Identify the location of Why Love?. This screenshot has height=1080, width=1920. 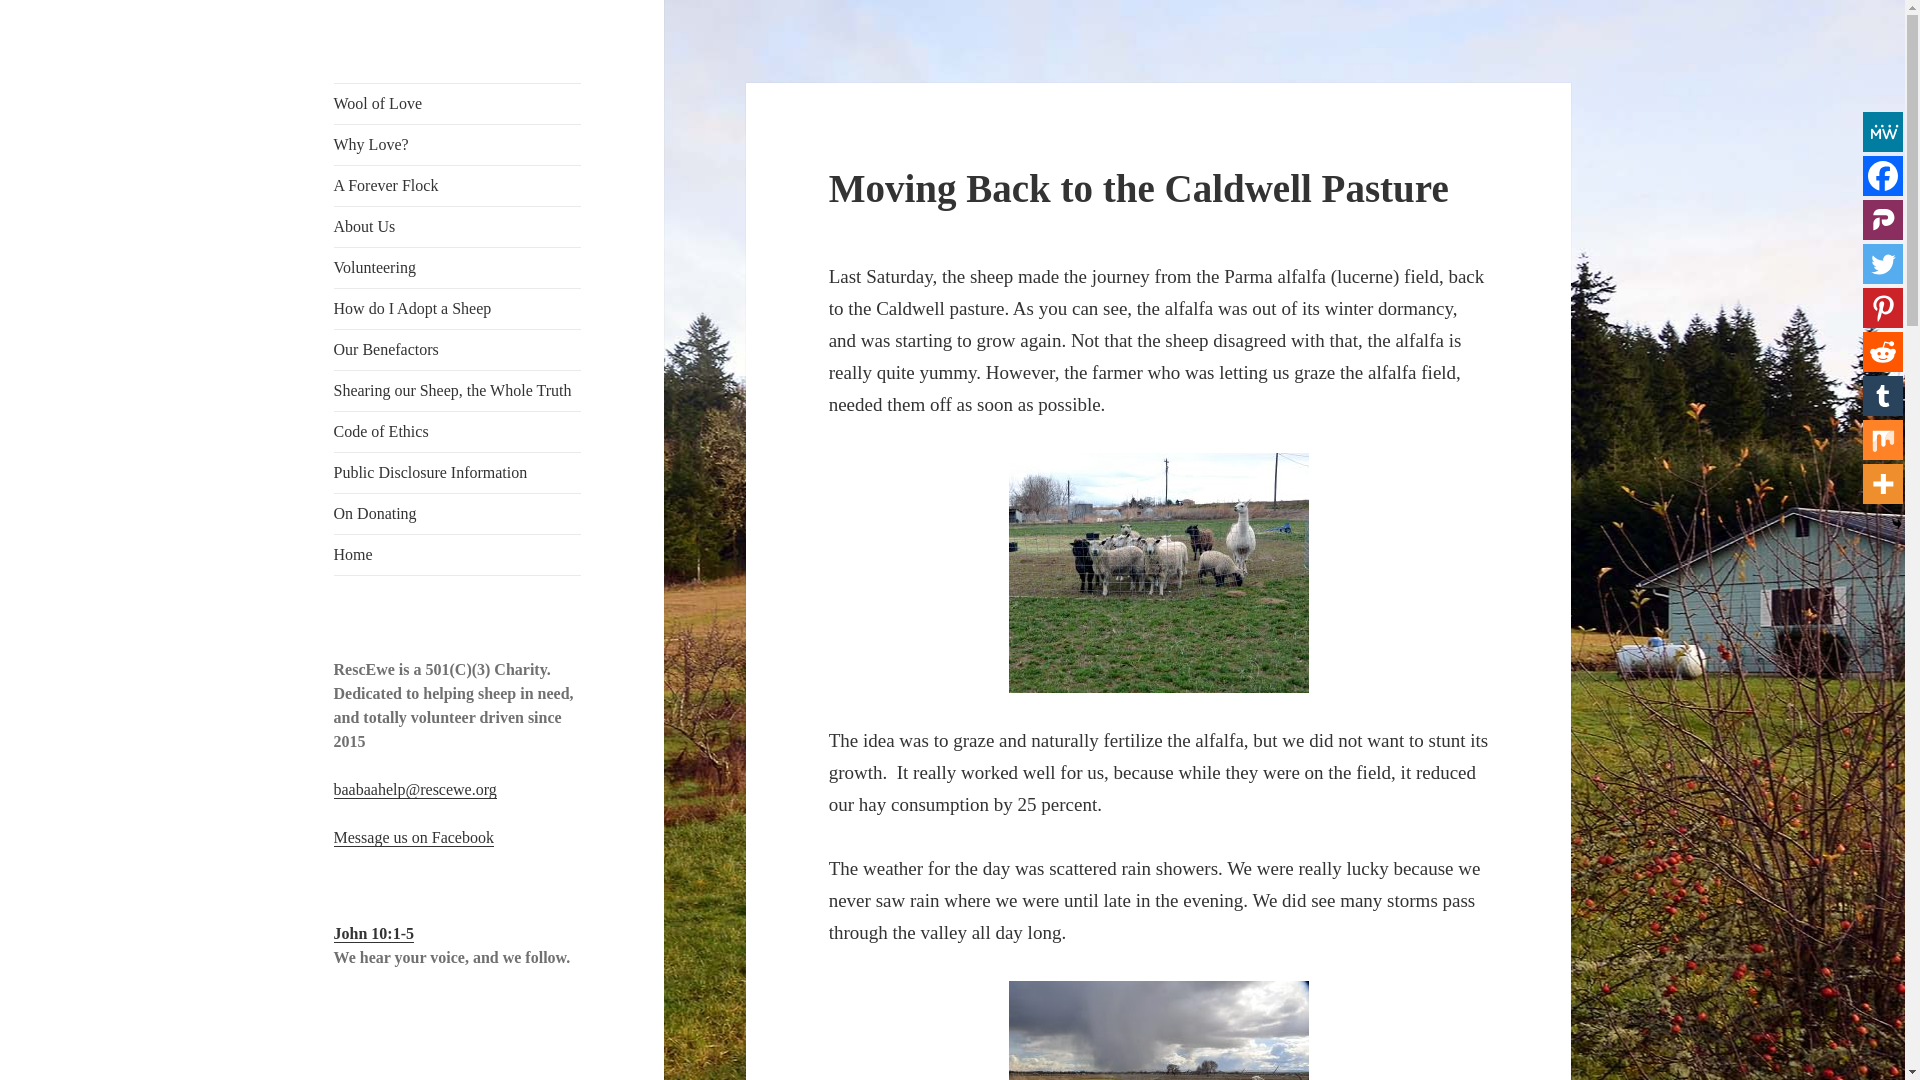
(458, 145).